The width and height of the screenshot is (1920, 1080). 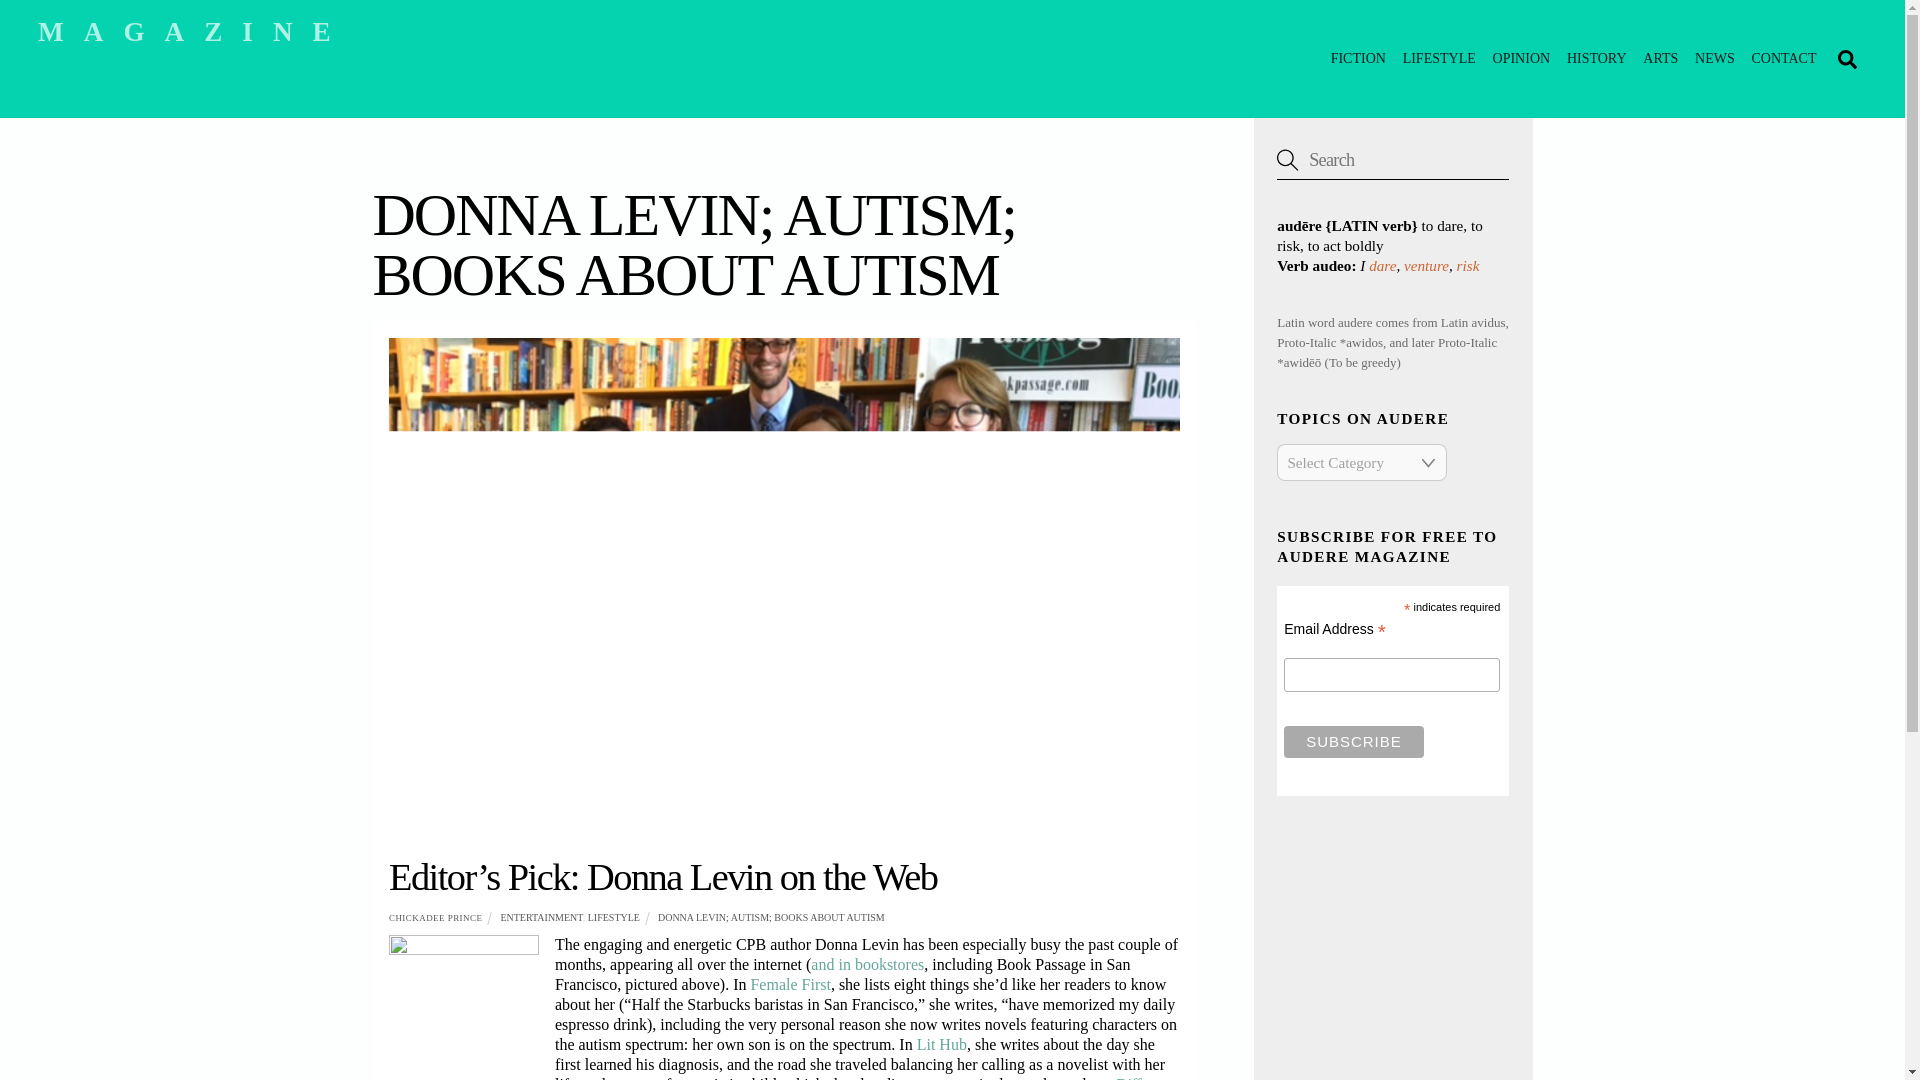 I want to click on Subscribe, so click(x=1353, y=742).